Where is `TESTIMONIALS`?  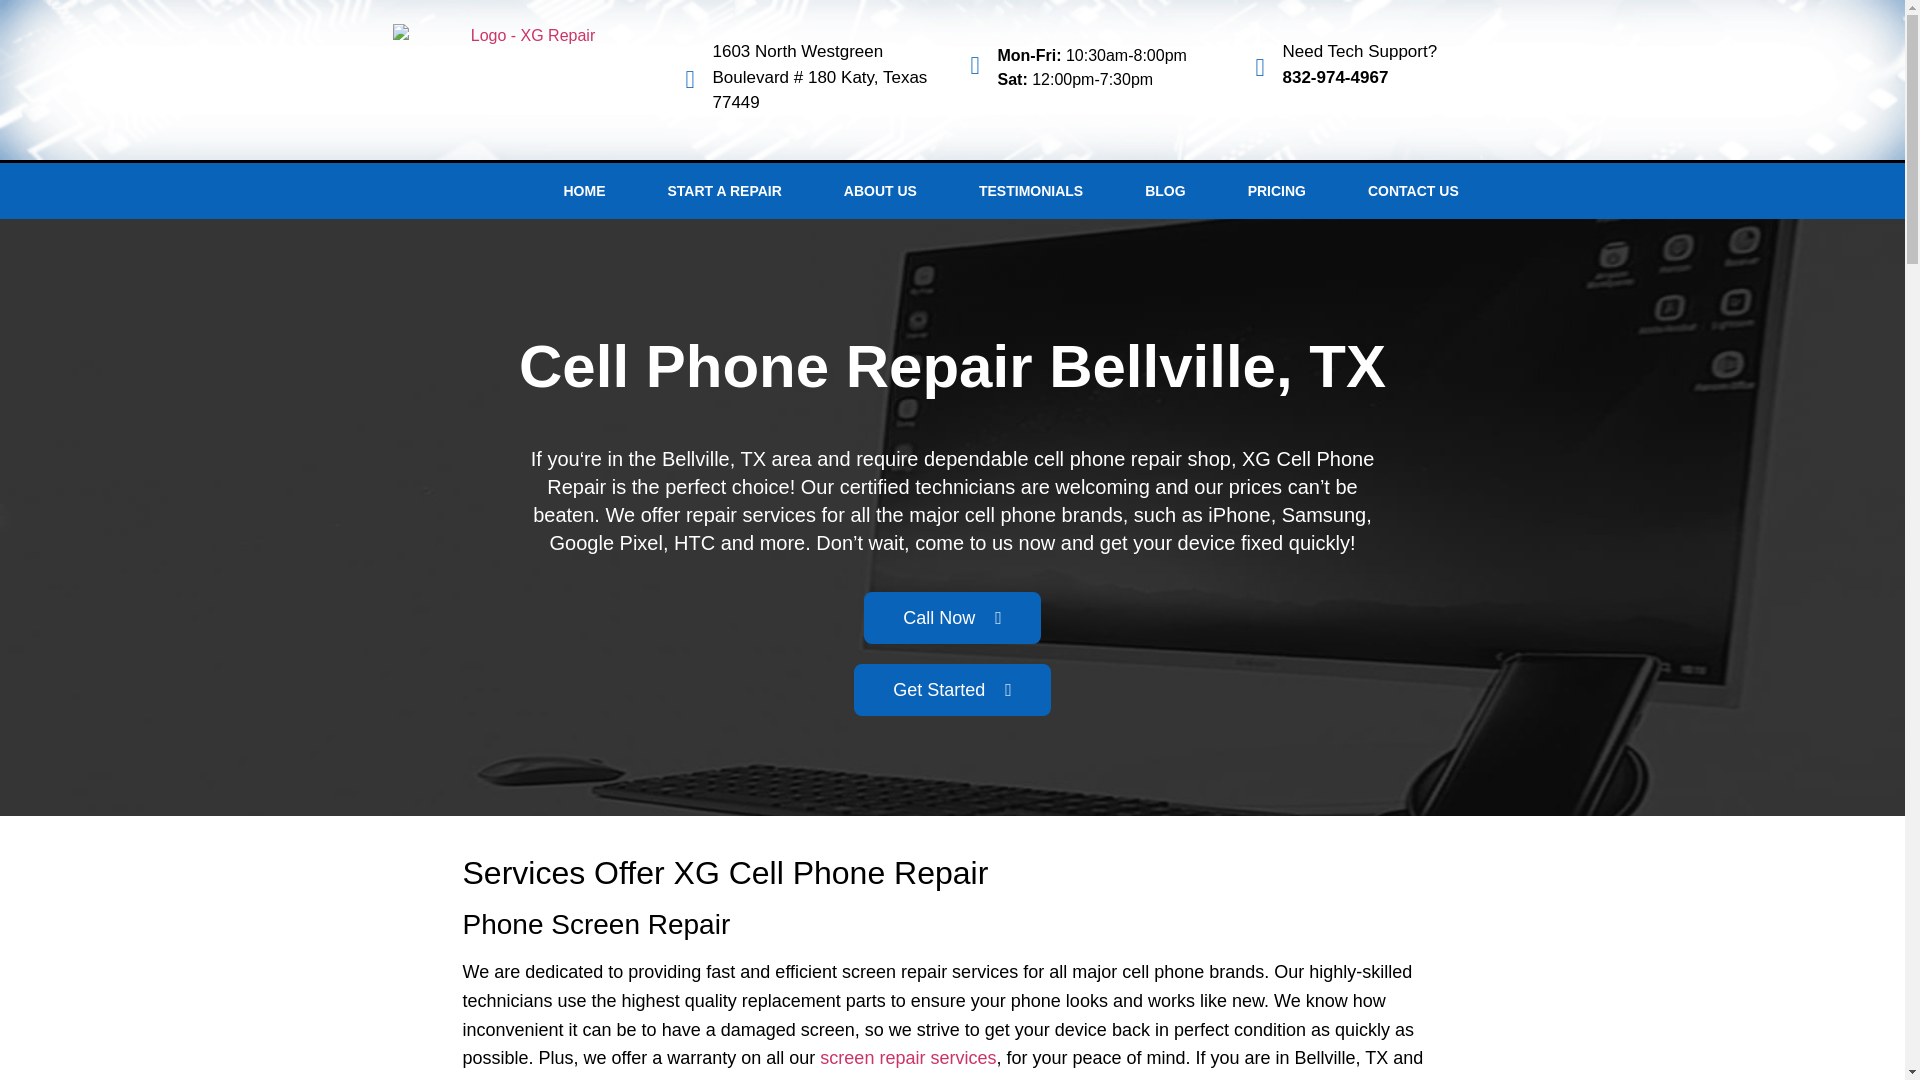
TESTIMONIALS is located at coordinates (1030, 191).